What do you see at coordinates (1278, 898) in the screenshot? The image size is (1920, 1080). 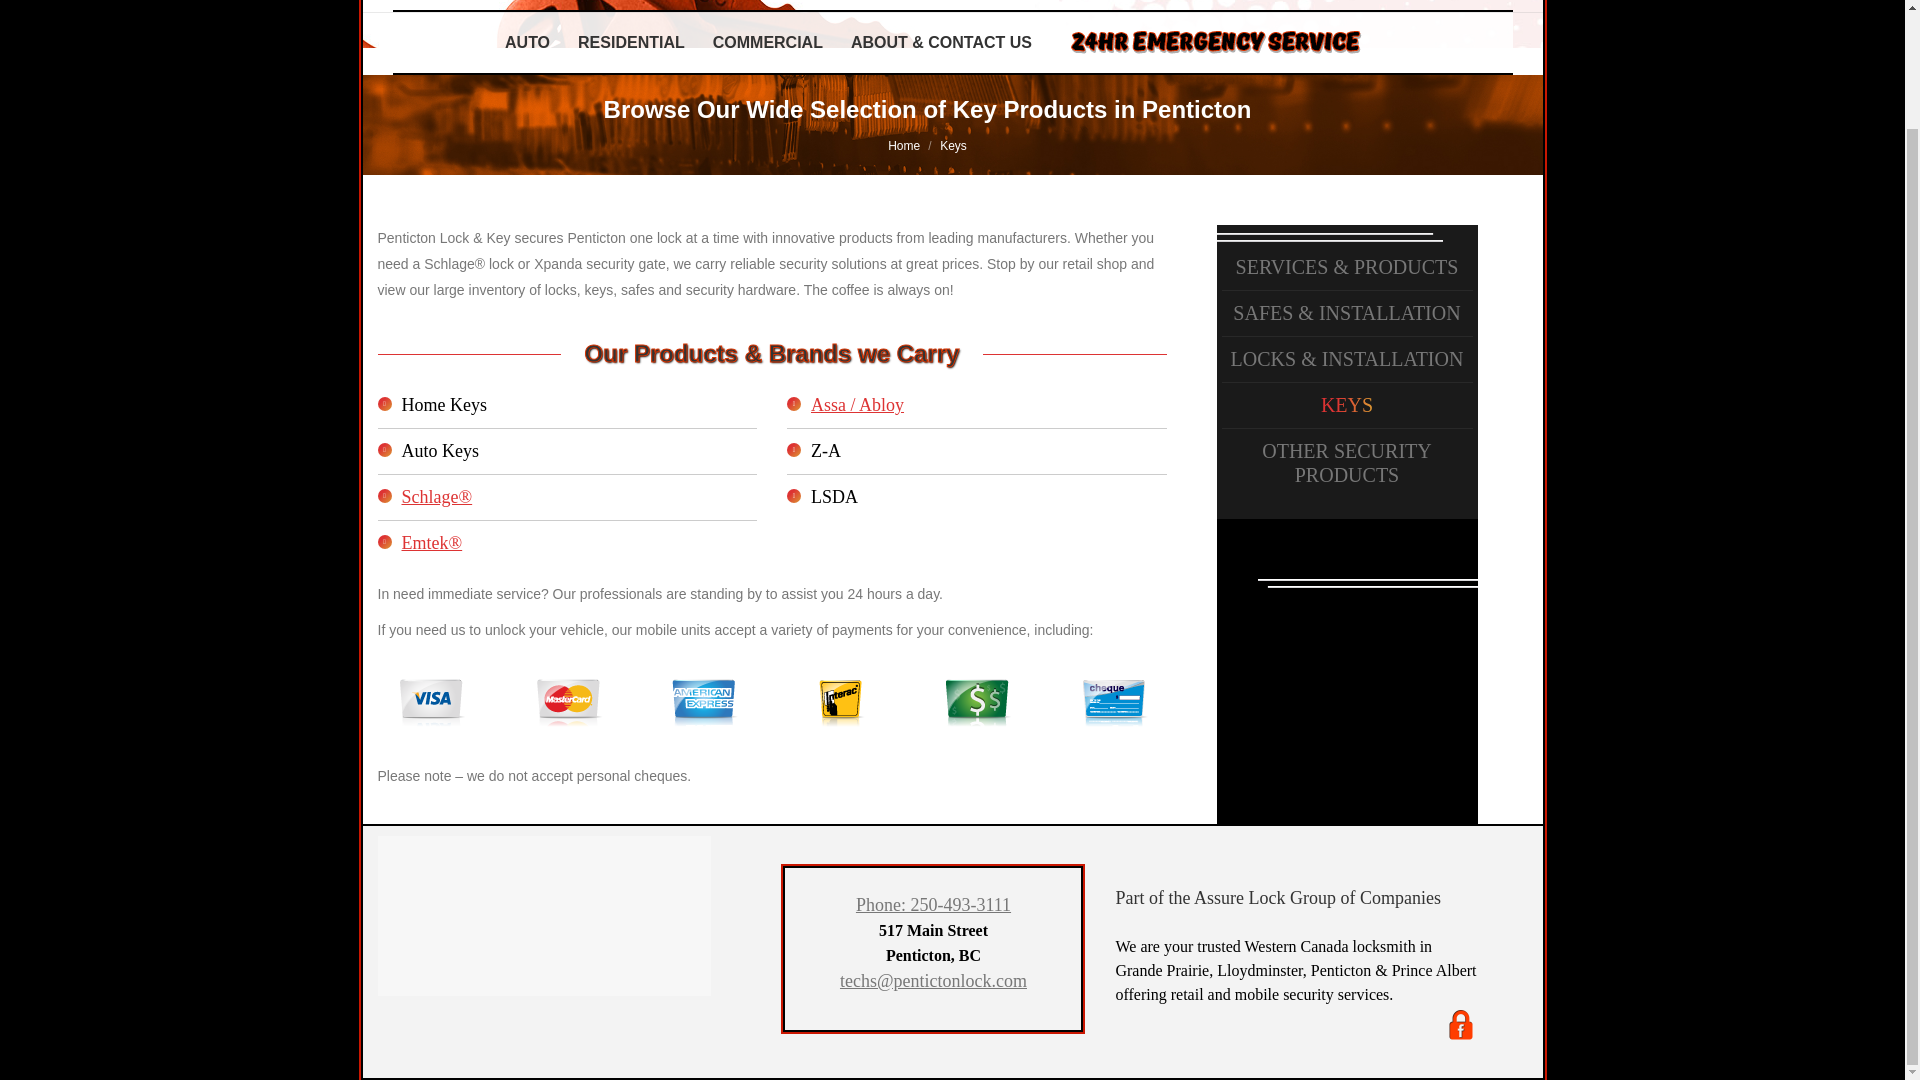 I see `Part of the Assure Lock Group of Companies` at bounding box center [1278, 898].